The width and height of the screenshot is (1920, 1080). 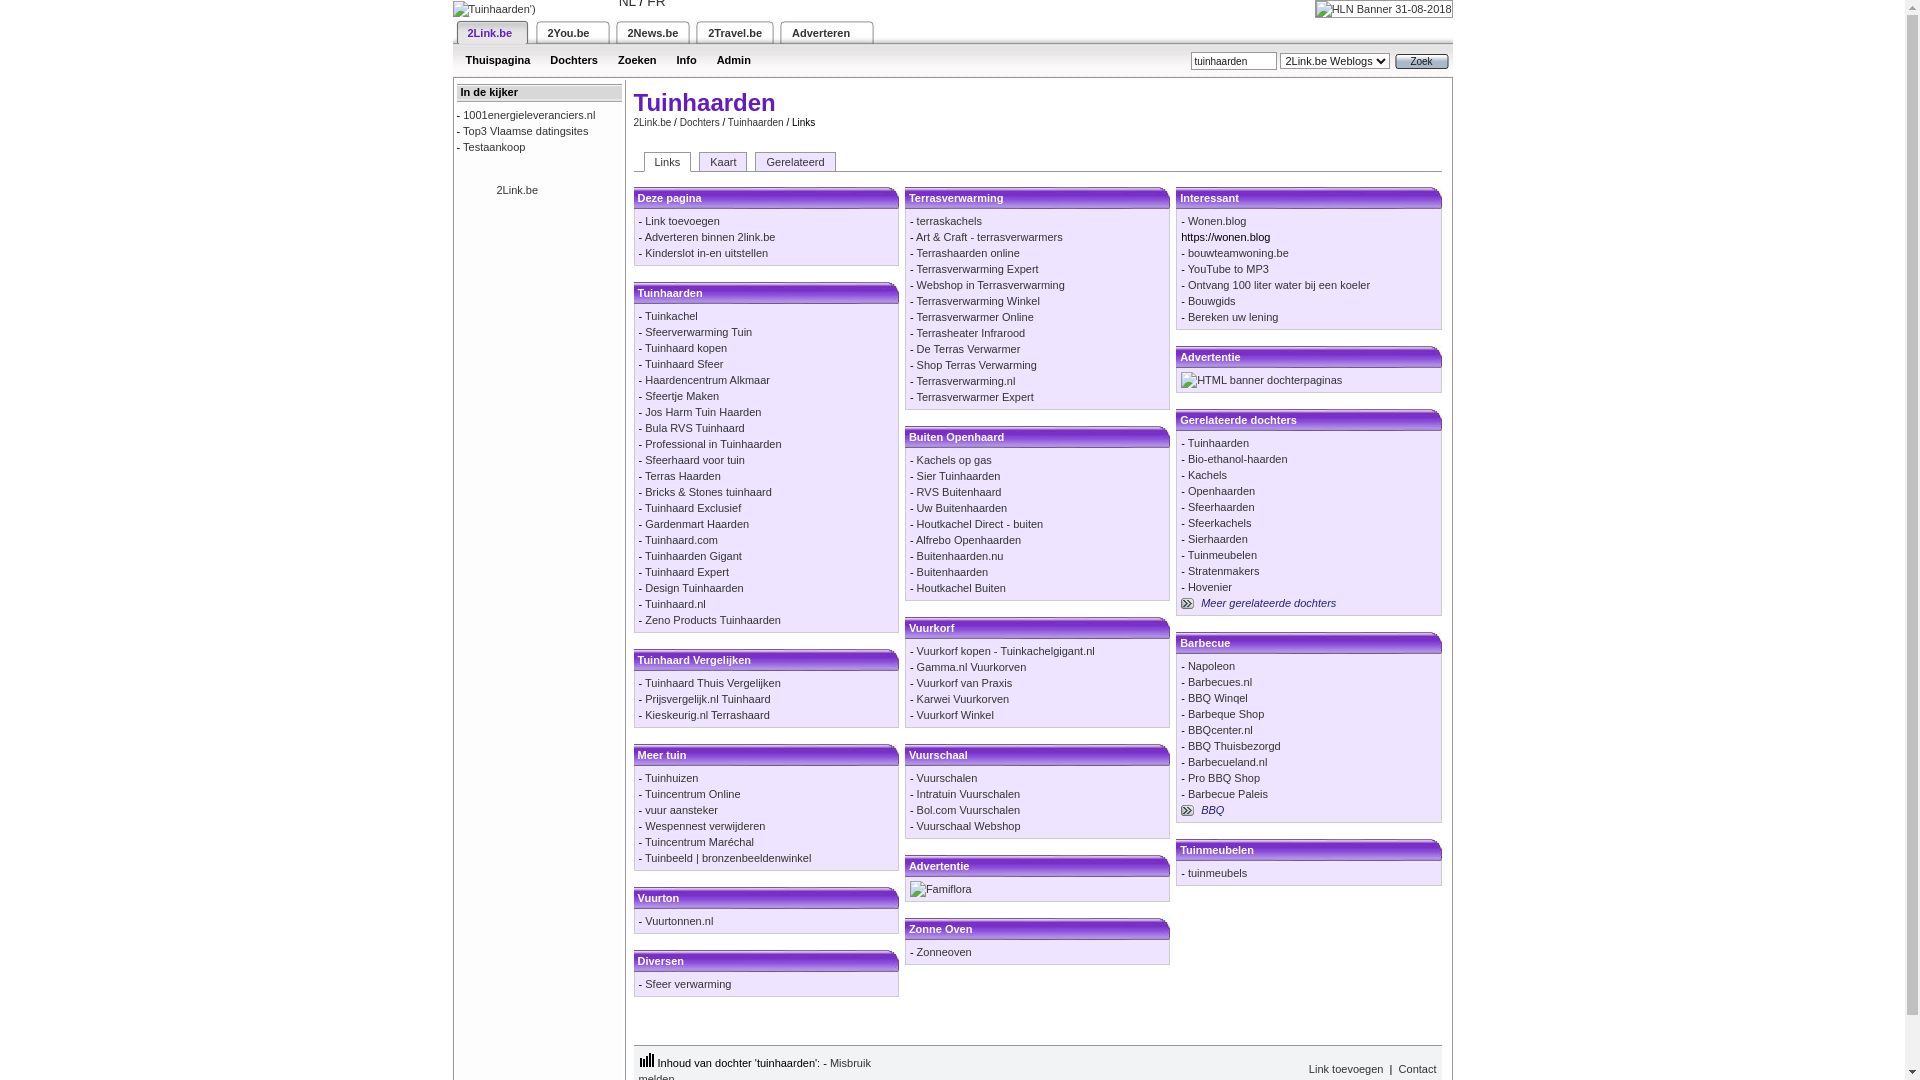 What do you see at coordinates (756, 122) in the screenshot?
I see `Tuinhaarden` at bounding box center [756, 122].